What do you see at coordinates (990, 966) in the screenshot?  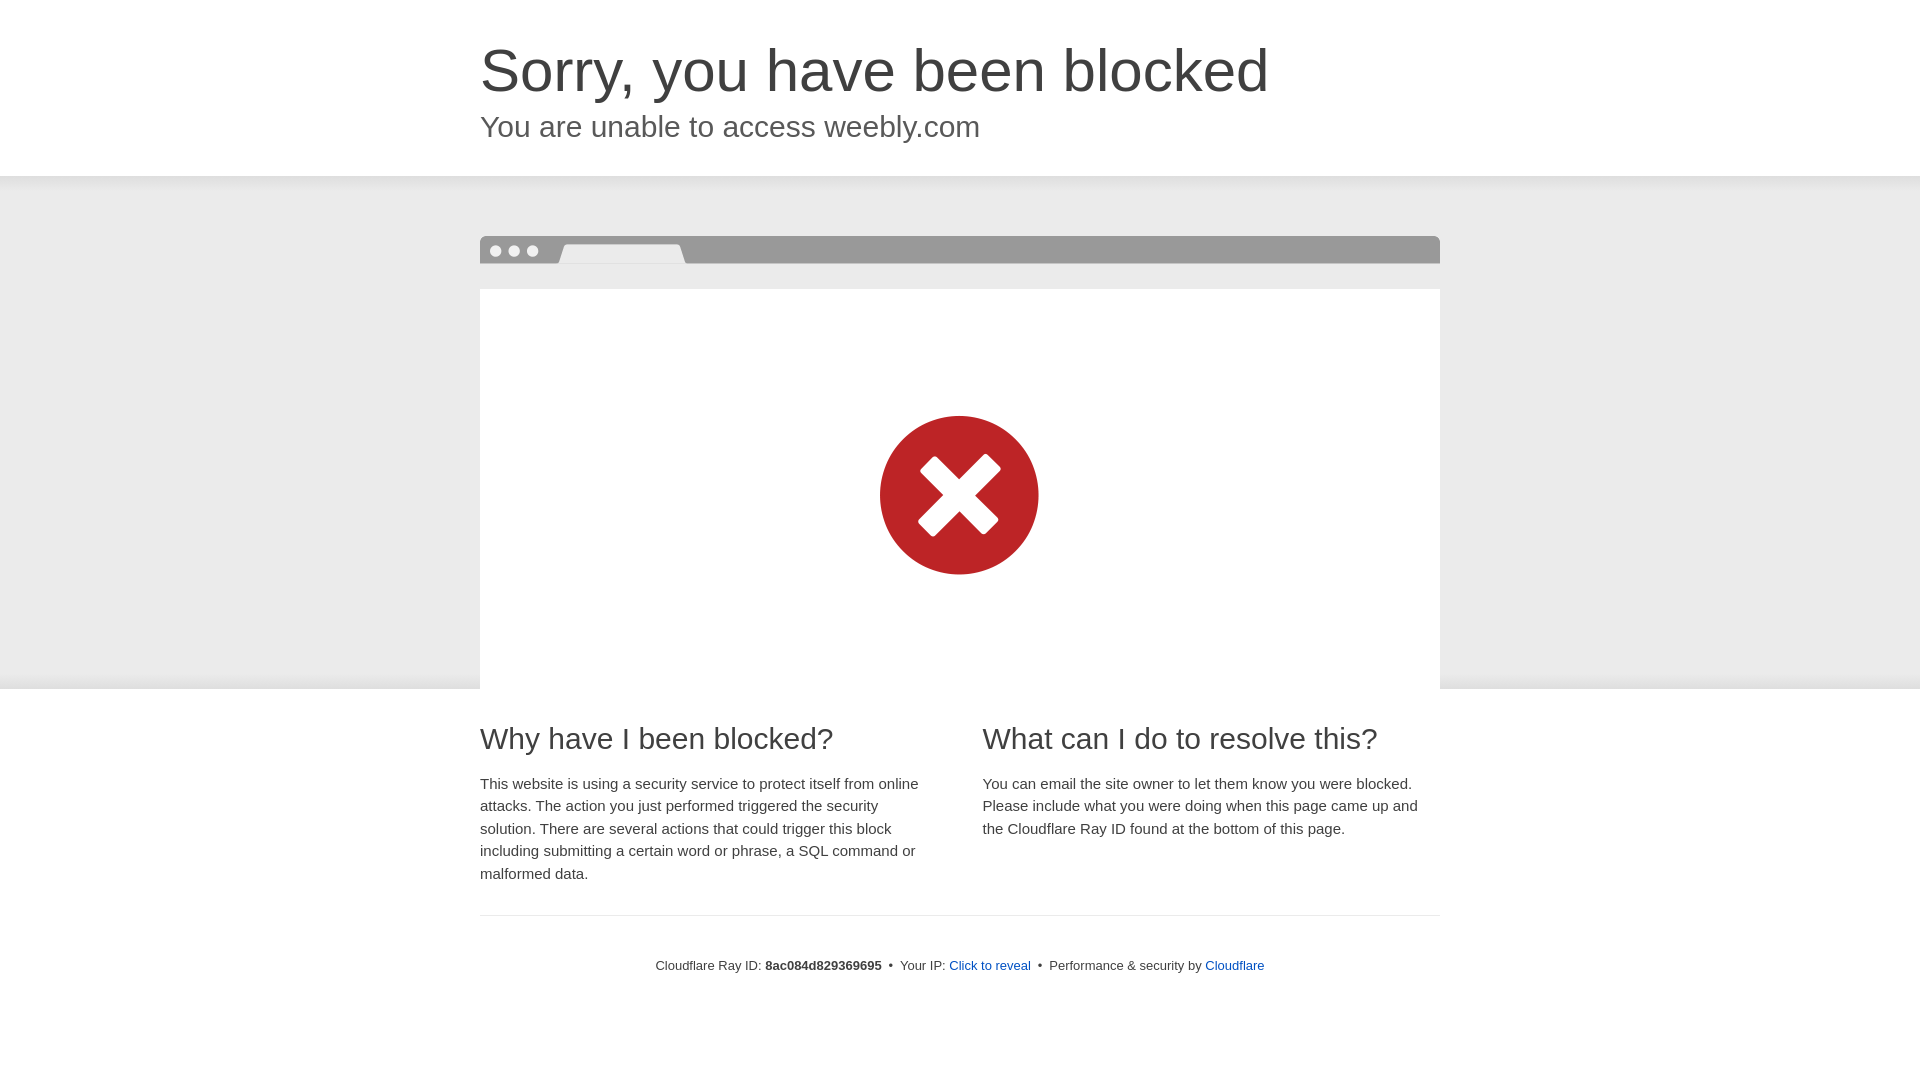 I see `Click to reveal` at bounding box center [990, 966].